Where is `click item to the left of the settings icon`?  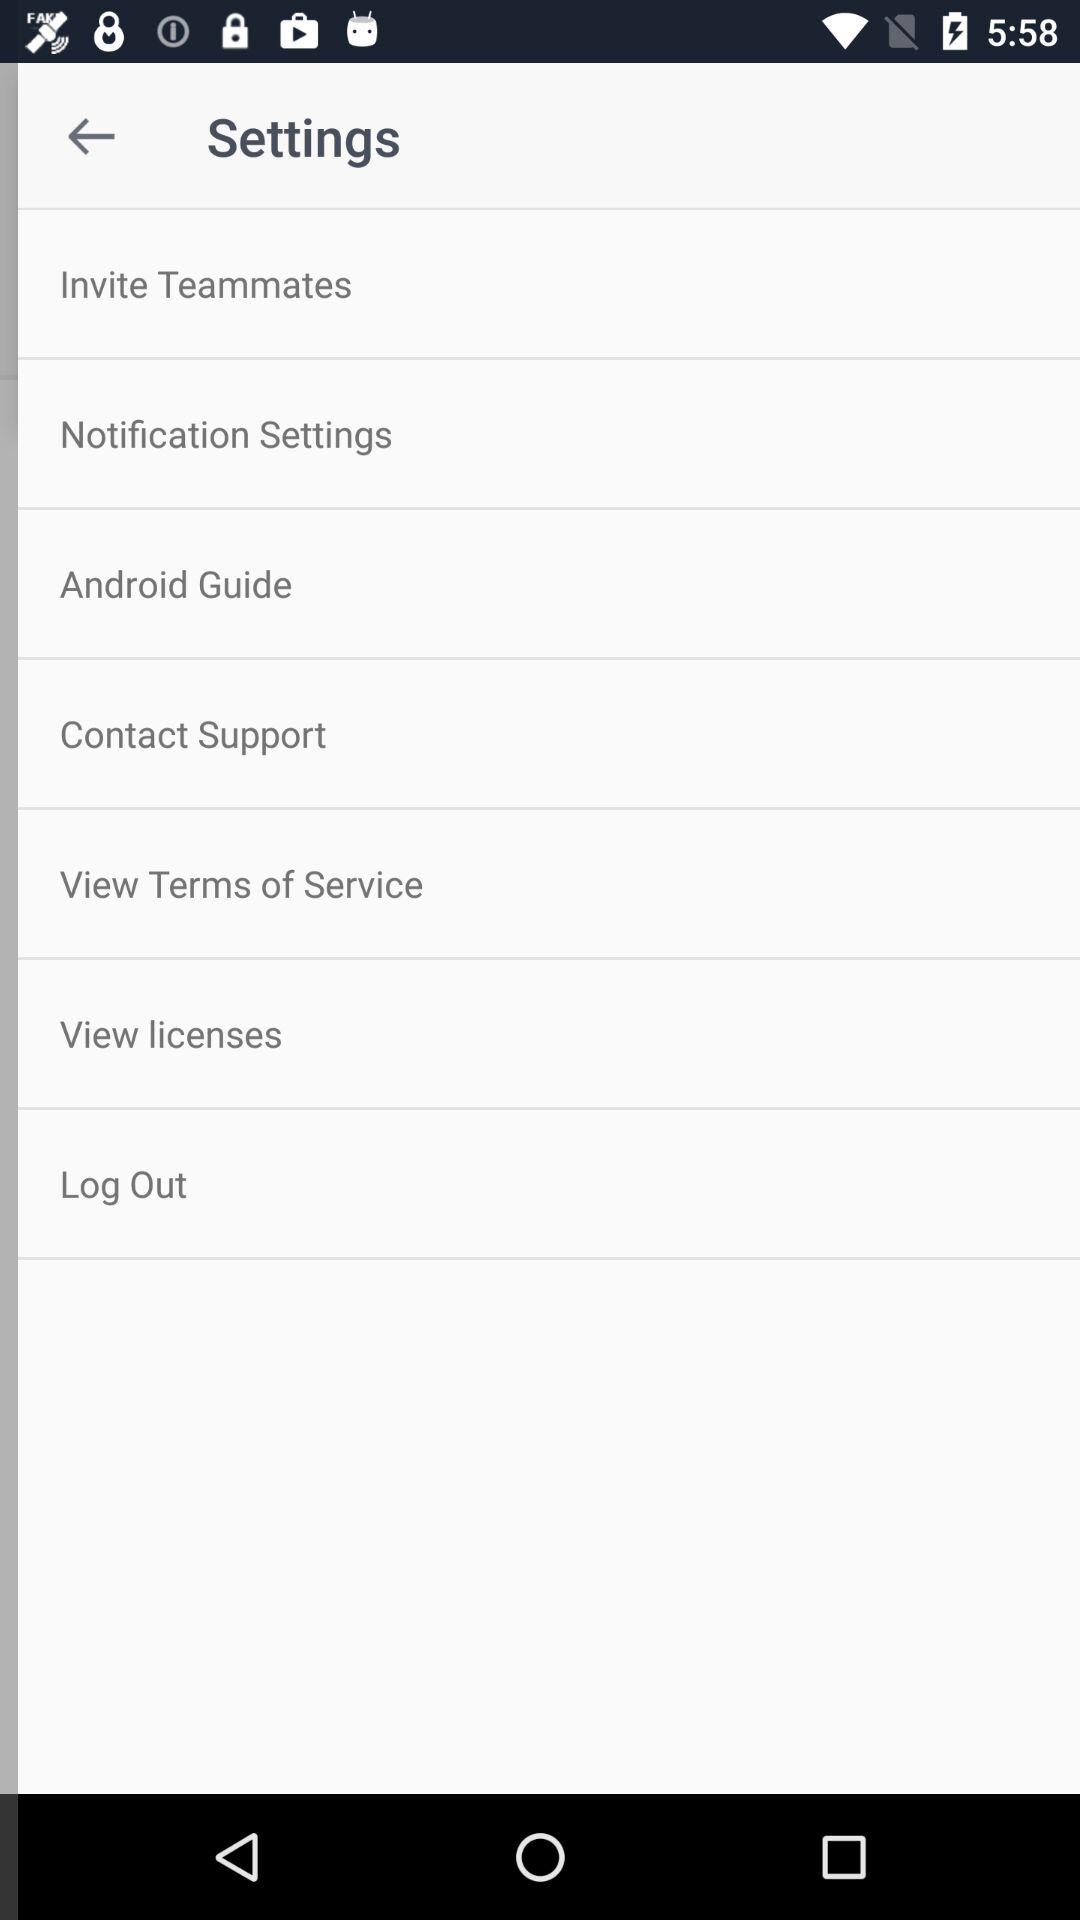 click item to the left of the settings icon is located at coordinates (73, 136).